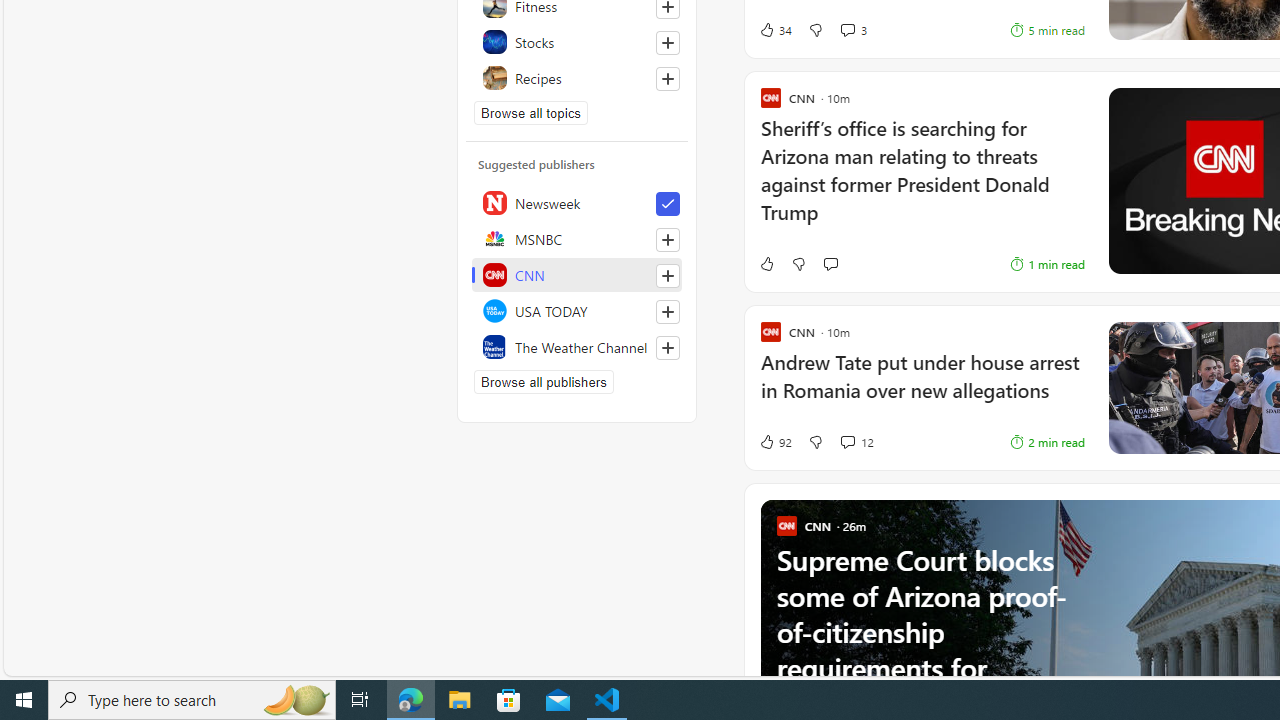 The image size is (1280, 720). Describe the element at coordinates (852, 30) in the screenshot. I see `View comments 3 Comment` at that location.